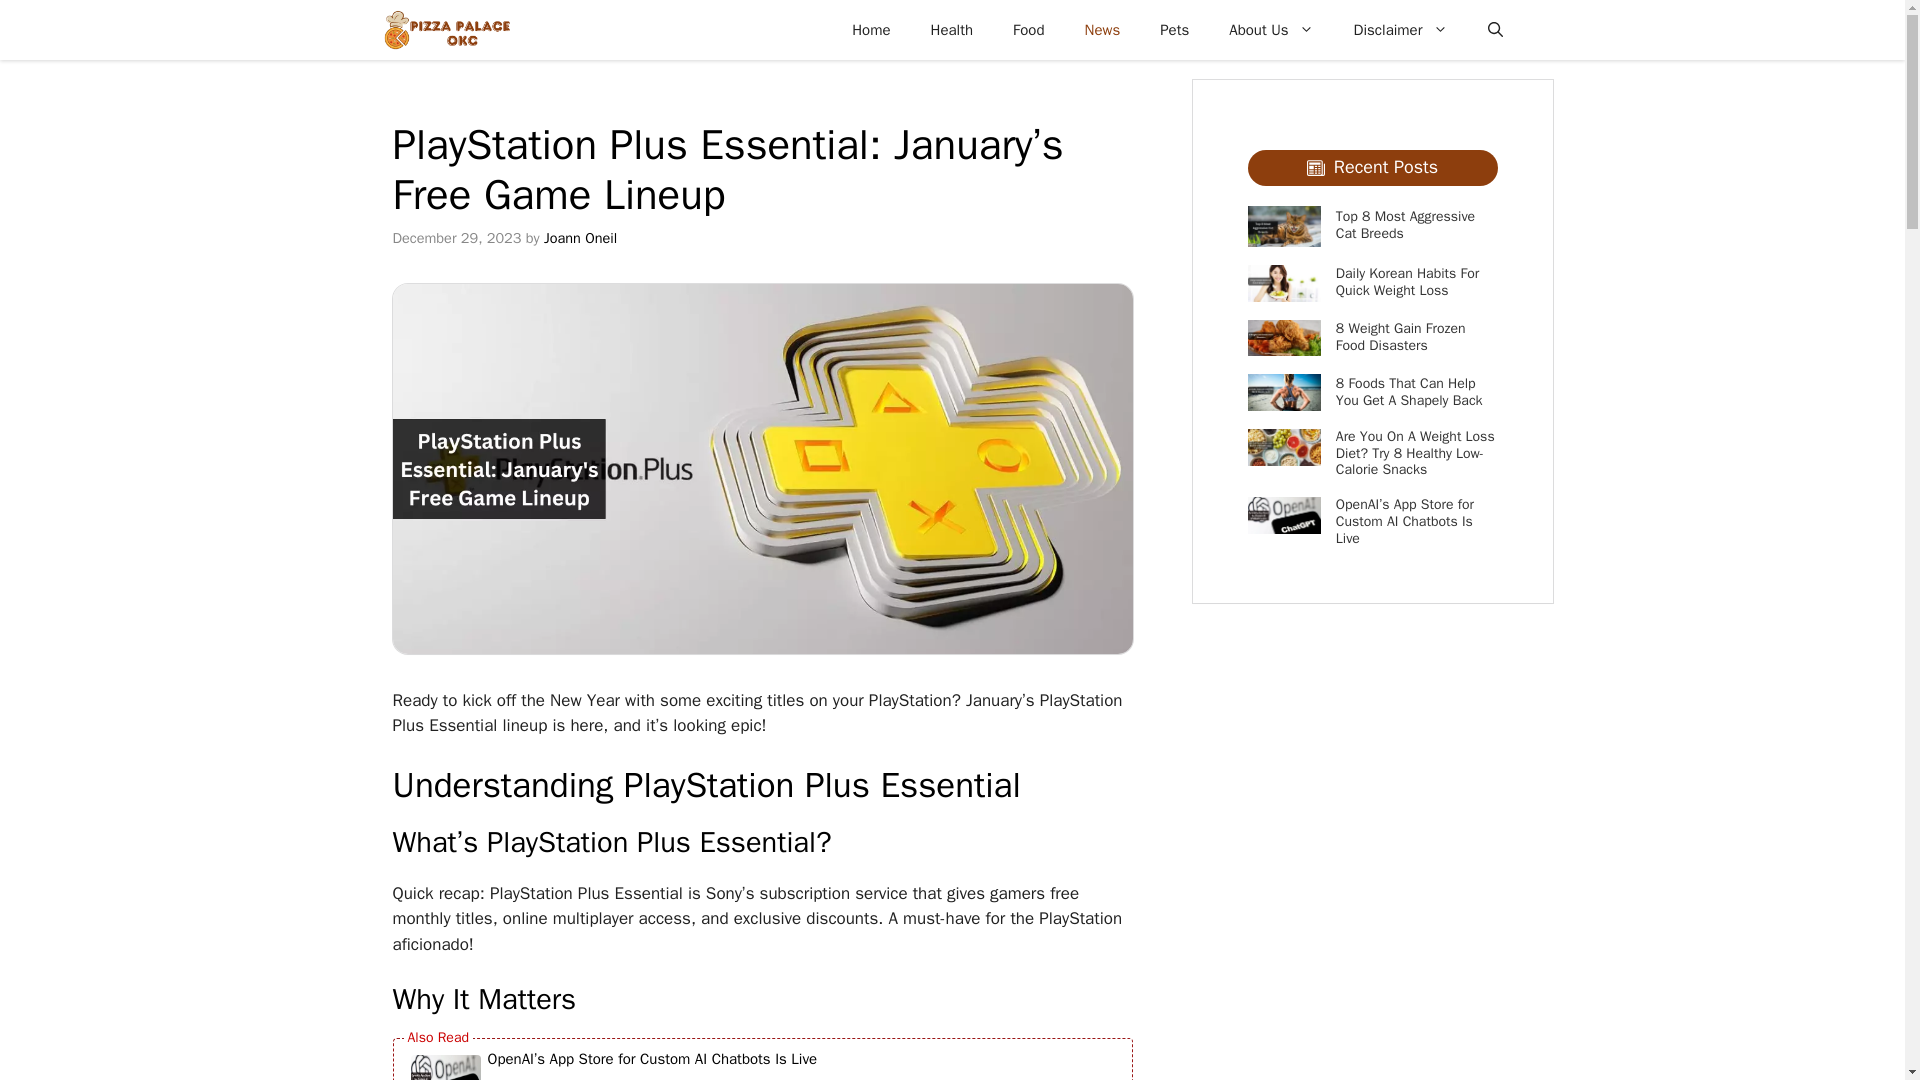 The image size is (1920, 1080). What do you see at coordinates (1102, 30) in the screenshot?
I see `News` at bounding box center [1102, 30].